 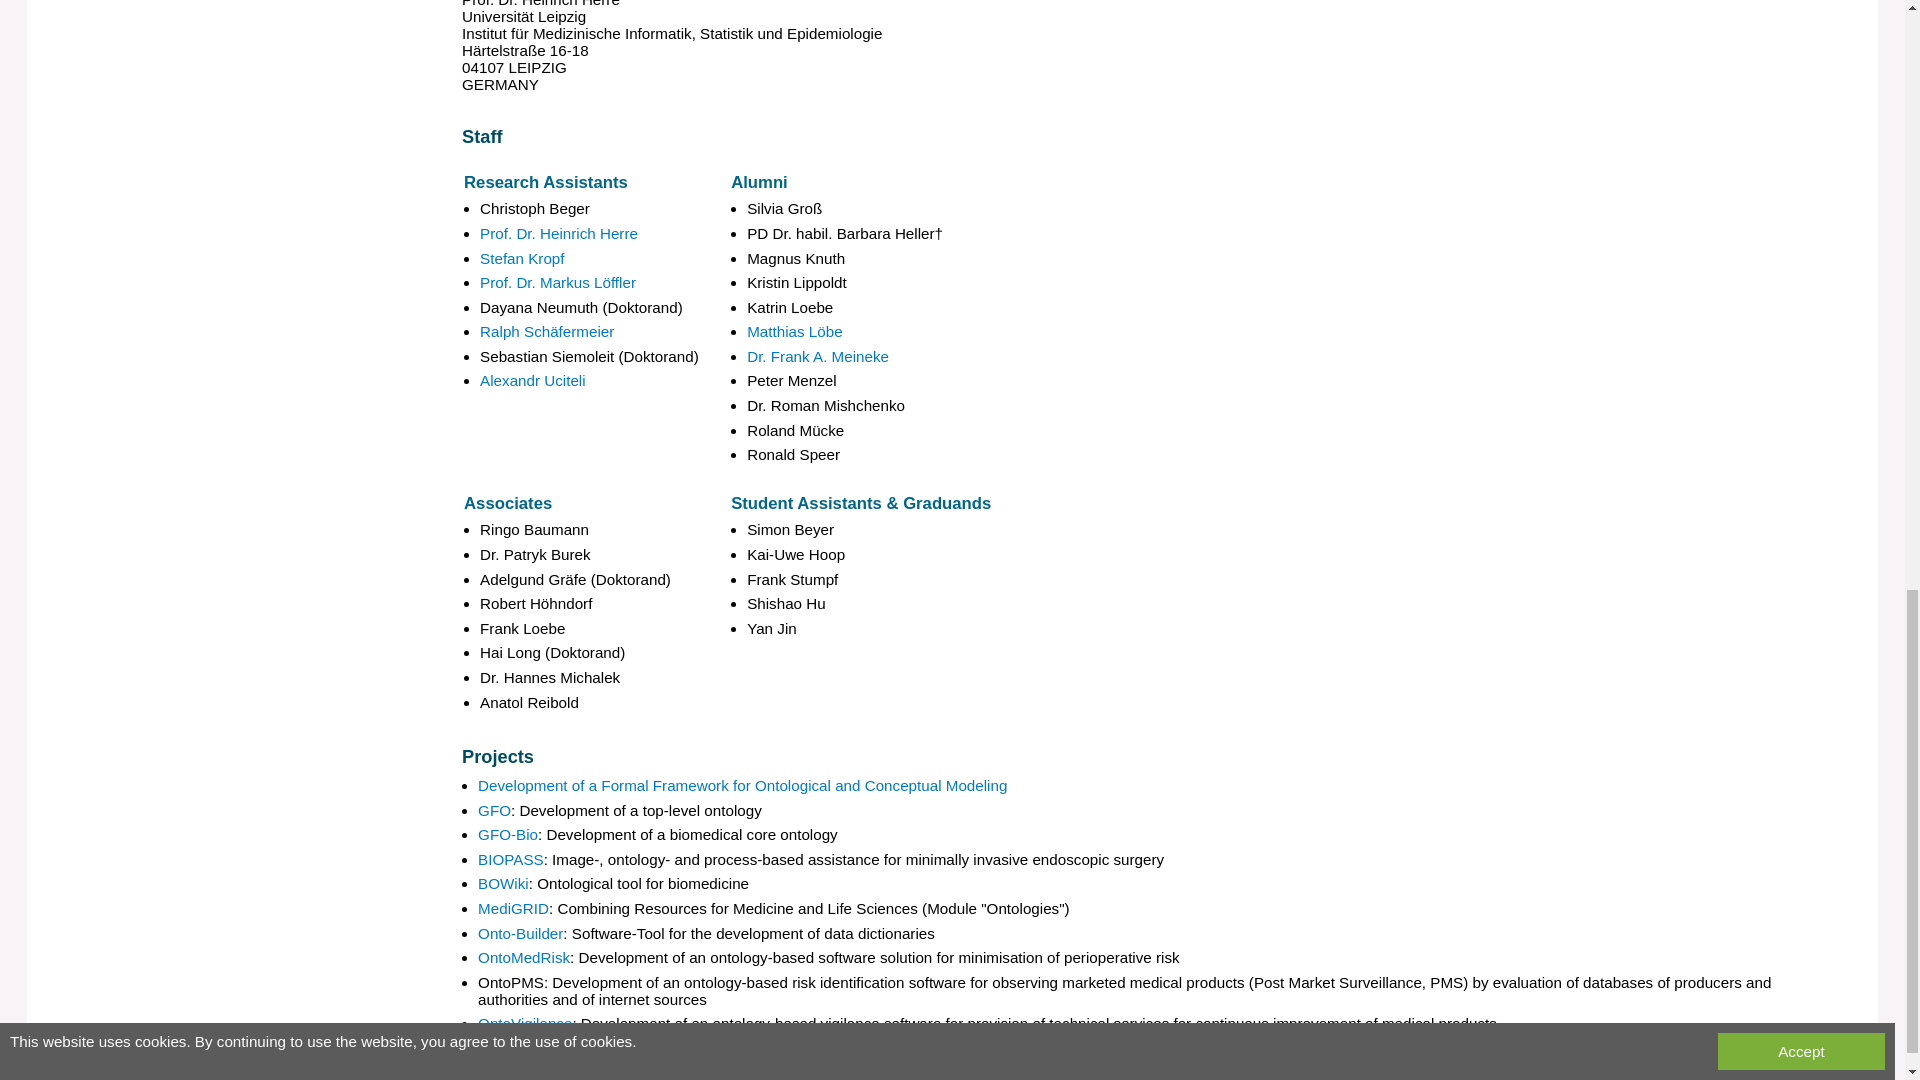 What do you see at coordinates (558, 232) in the screenshot?
I see `Prof. Dr. Heinrich Herre` at bounding box center [558, 232].